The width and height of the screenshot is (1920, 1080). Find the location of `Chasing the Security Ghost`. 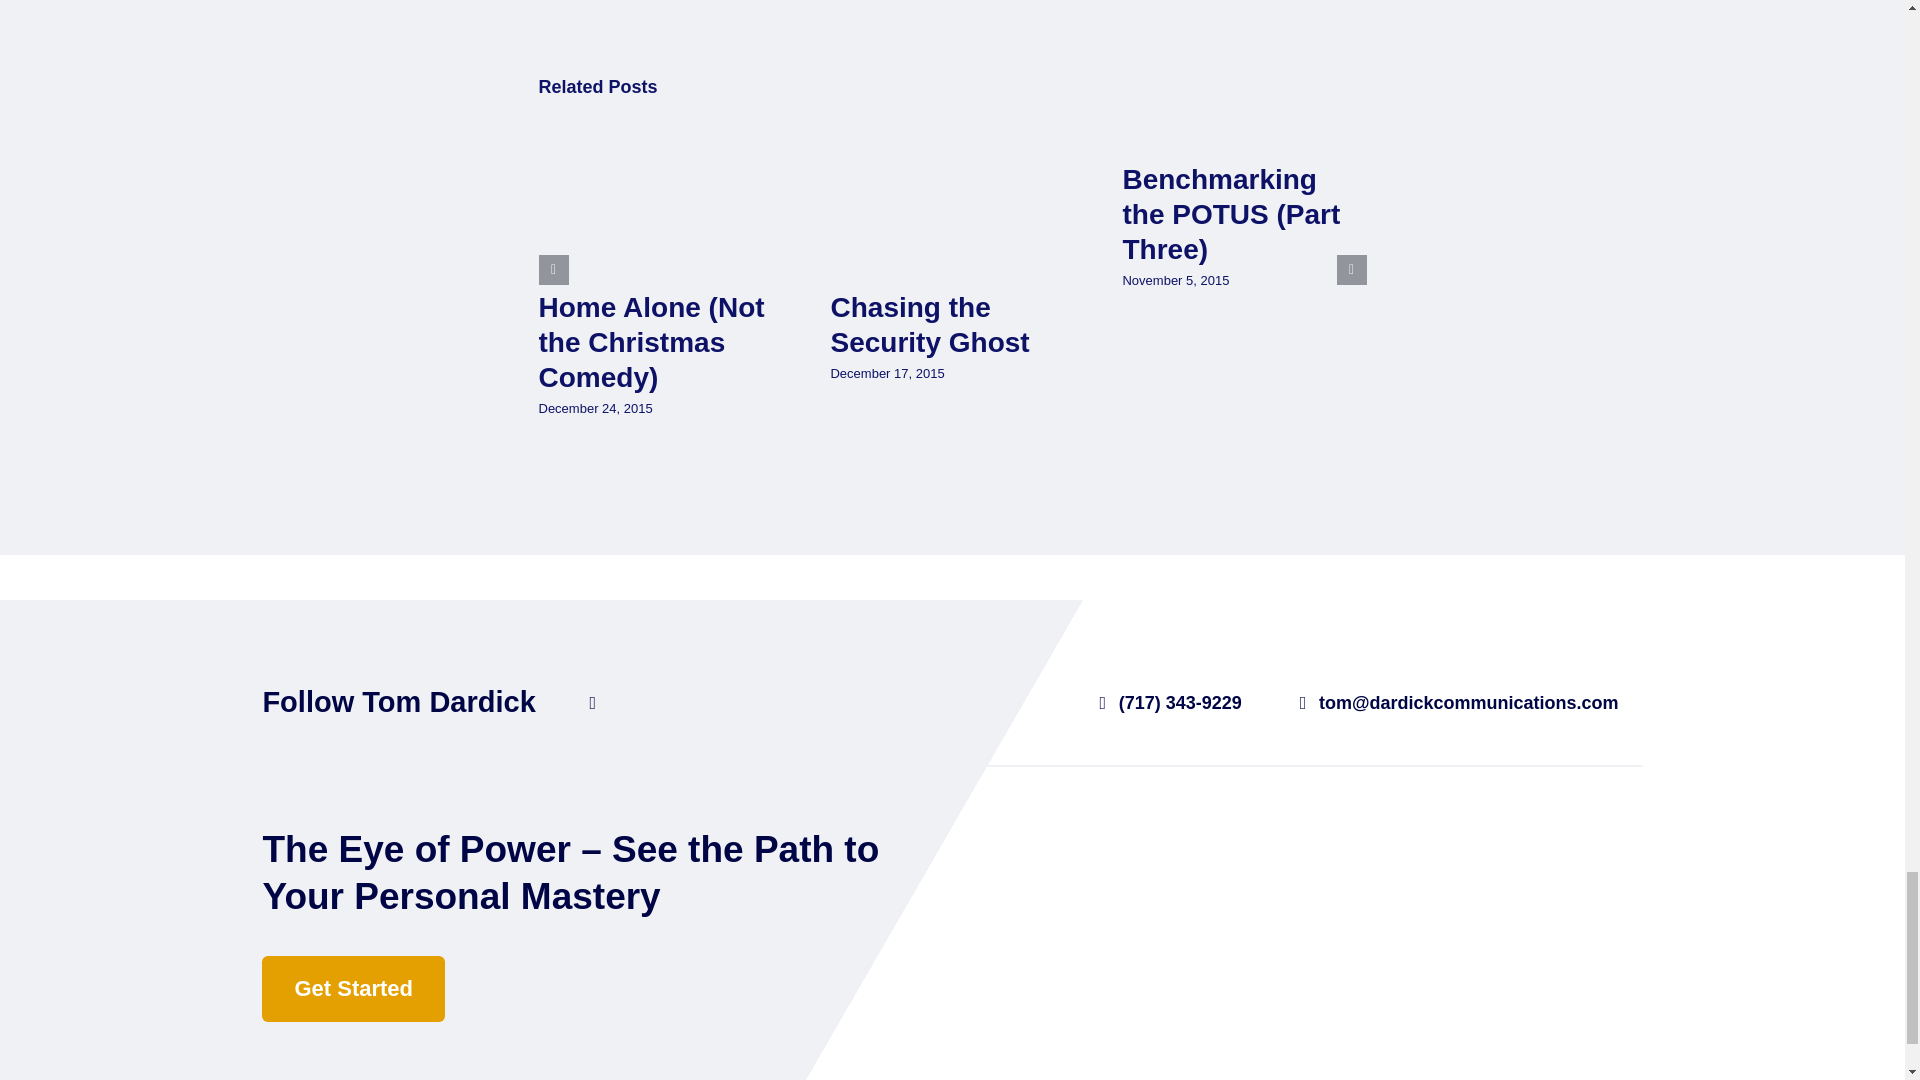

Chasing the Security Ghost is located at coordinates (929, 324).